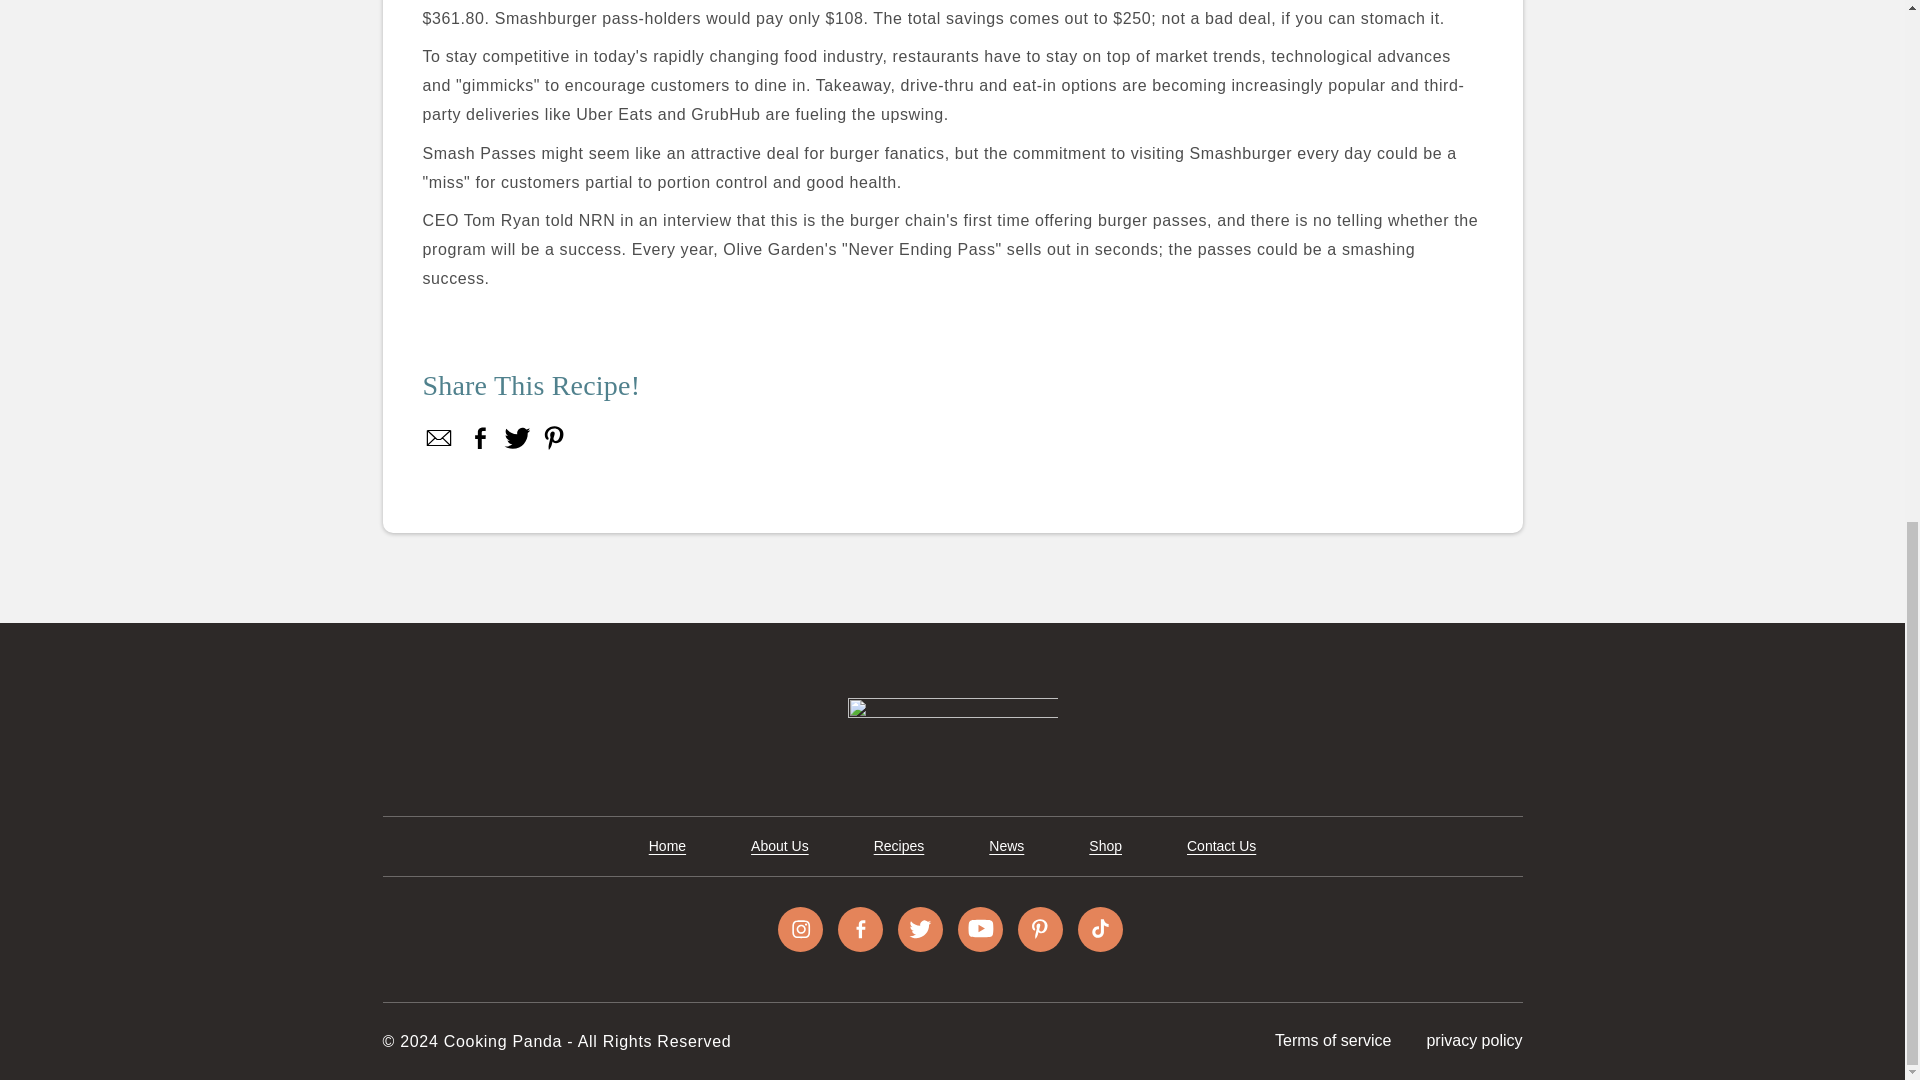 The width and height of the screenshot is (1920, 1080). I want to click on Twitter, so click(517, 438).